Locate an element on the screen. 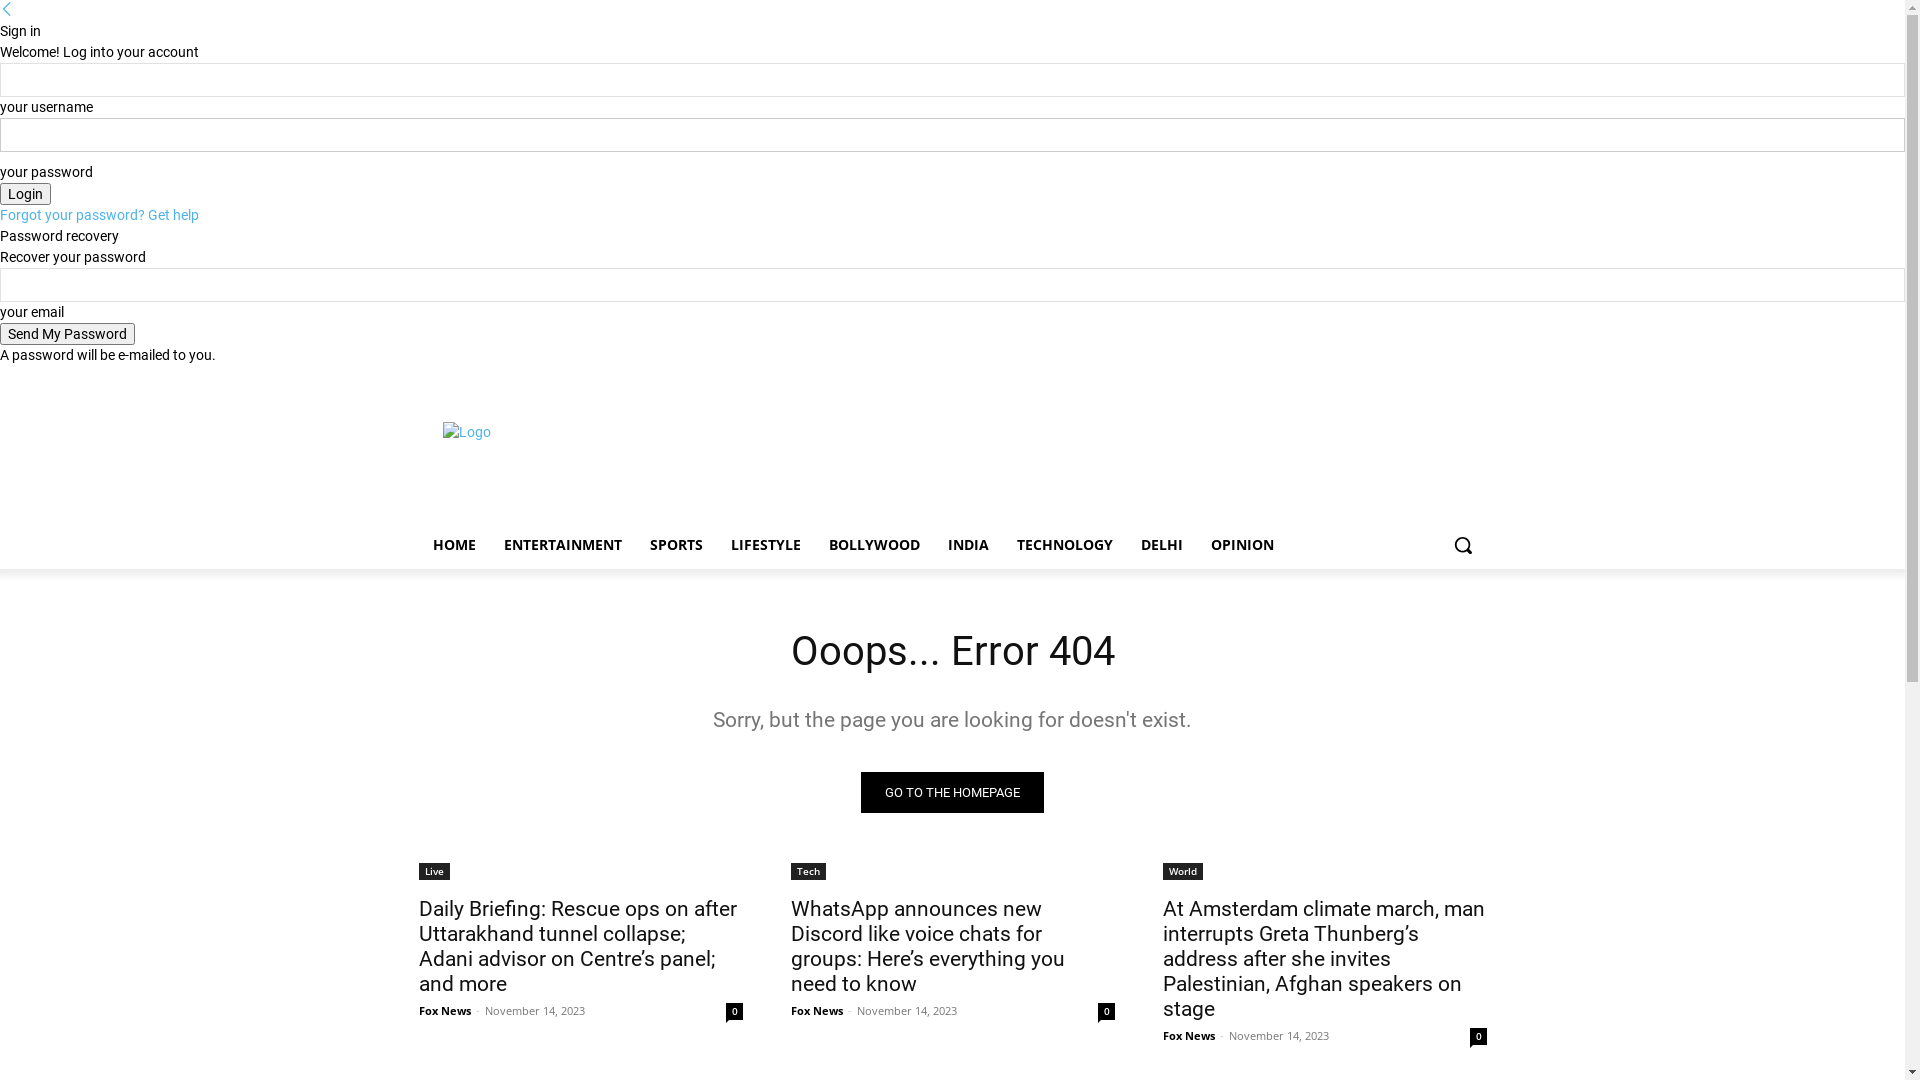 This screenshot has width=1920, height=1080. DELHI is located at coordinates (1161, 545).